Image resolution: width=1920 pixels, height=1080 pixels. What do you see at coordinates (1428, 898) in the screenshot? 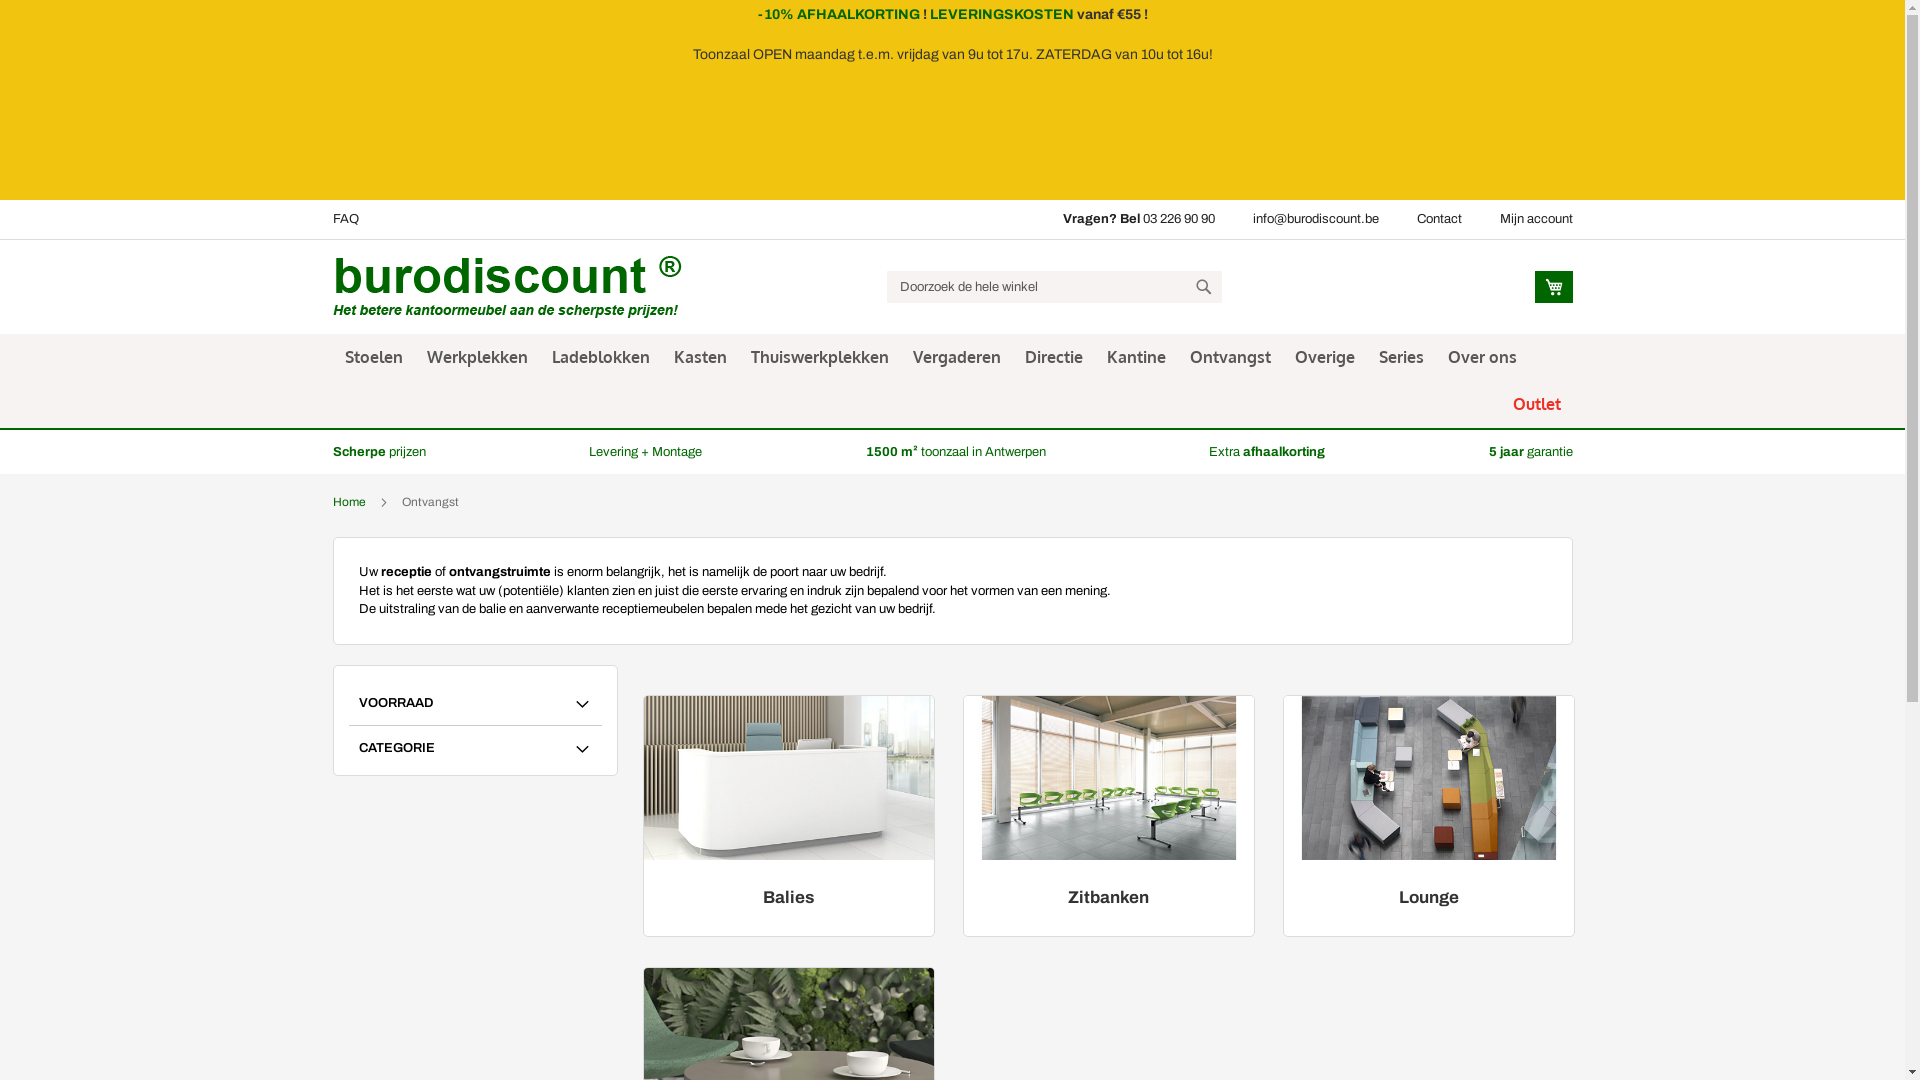
I see `Lounge` at bounding box center [1428, 898].